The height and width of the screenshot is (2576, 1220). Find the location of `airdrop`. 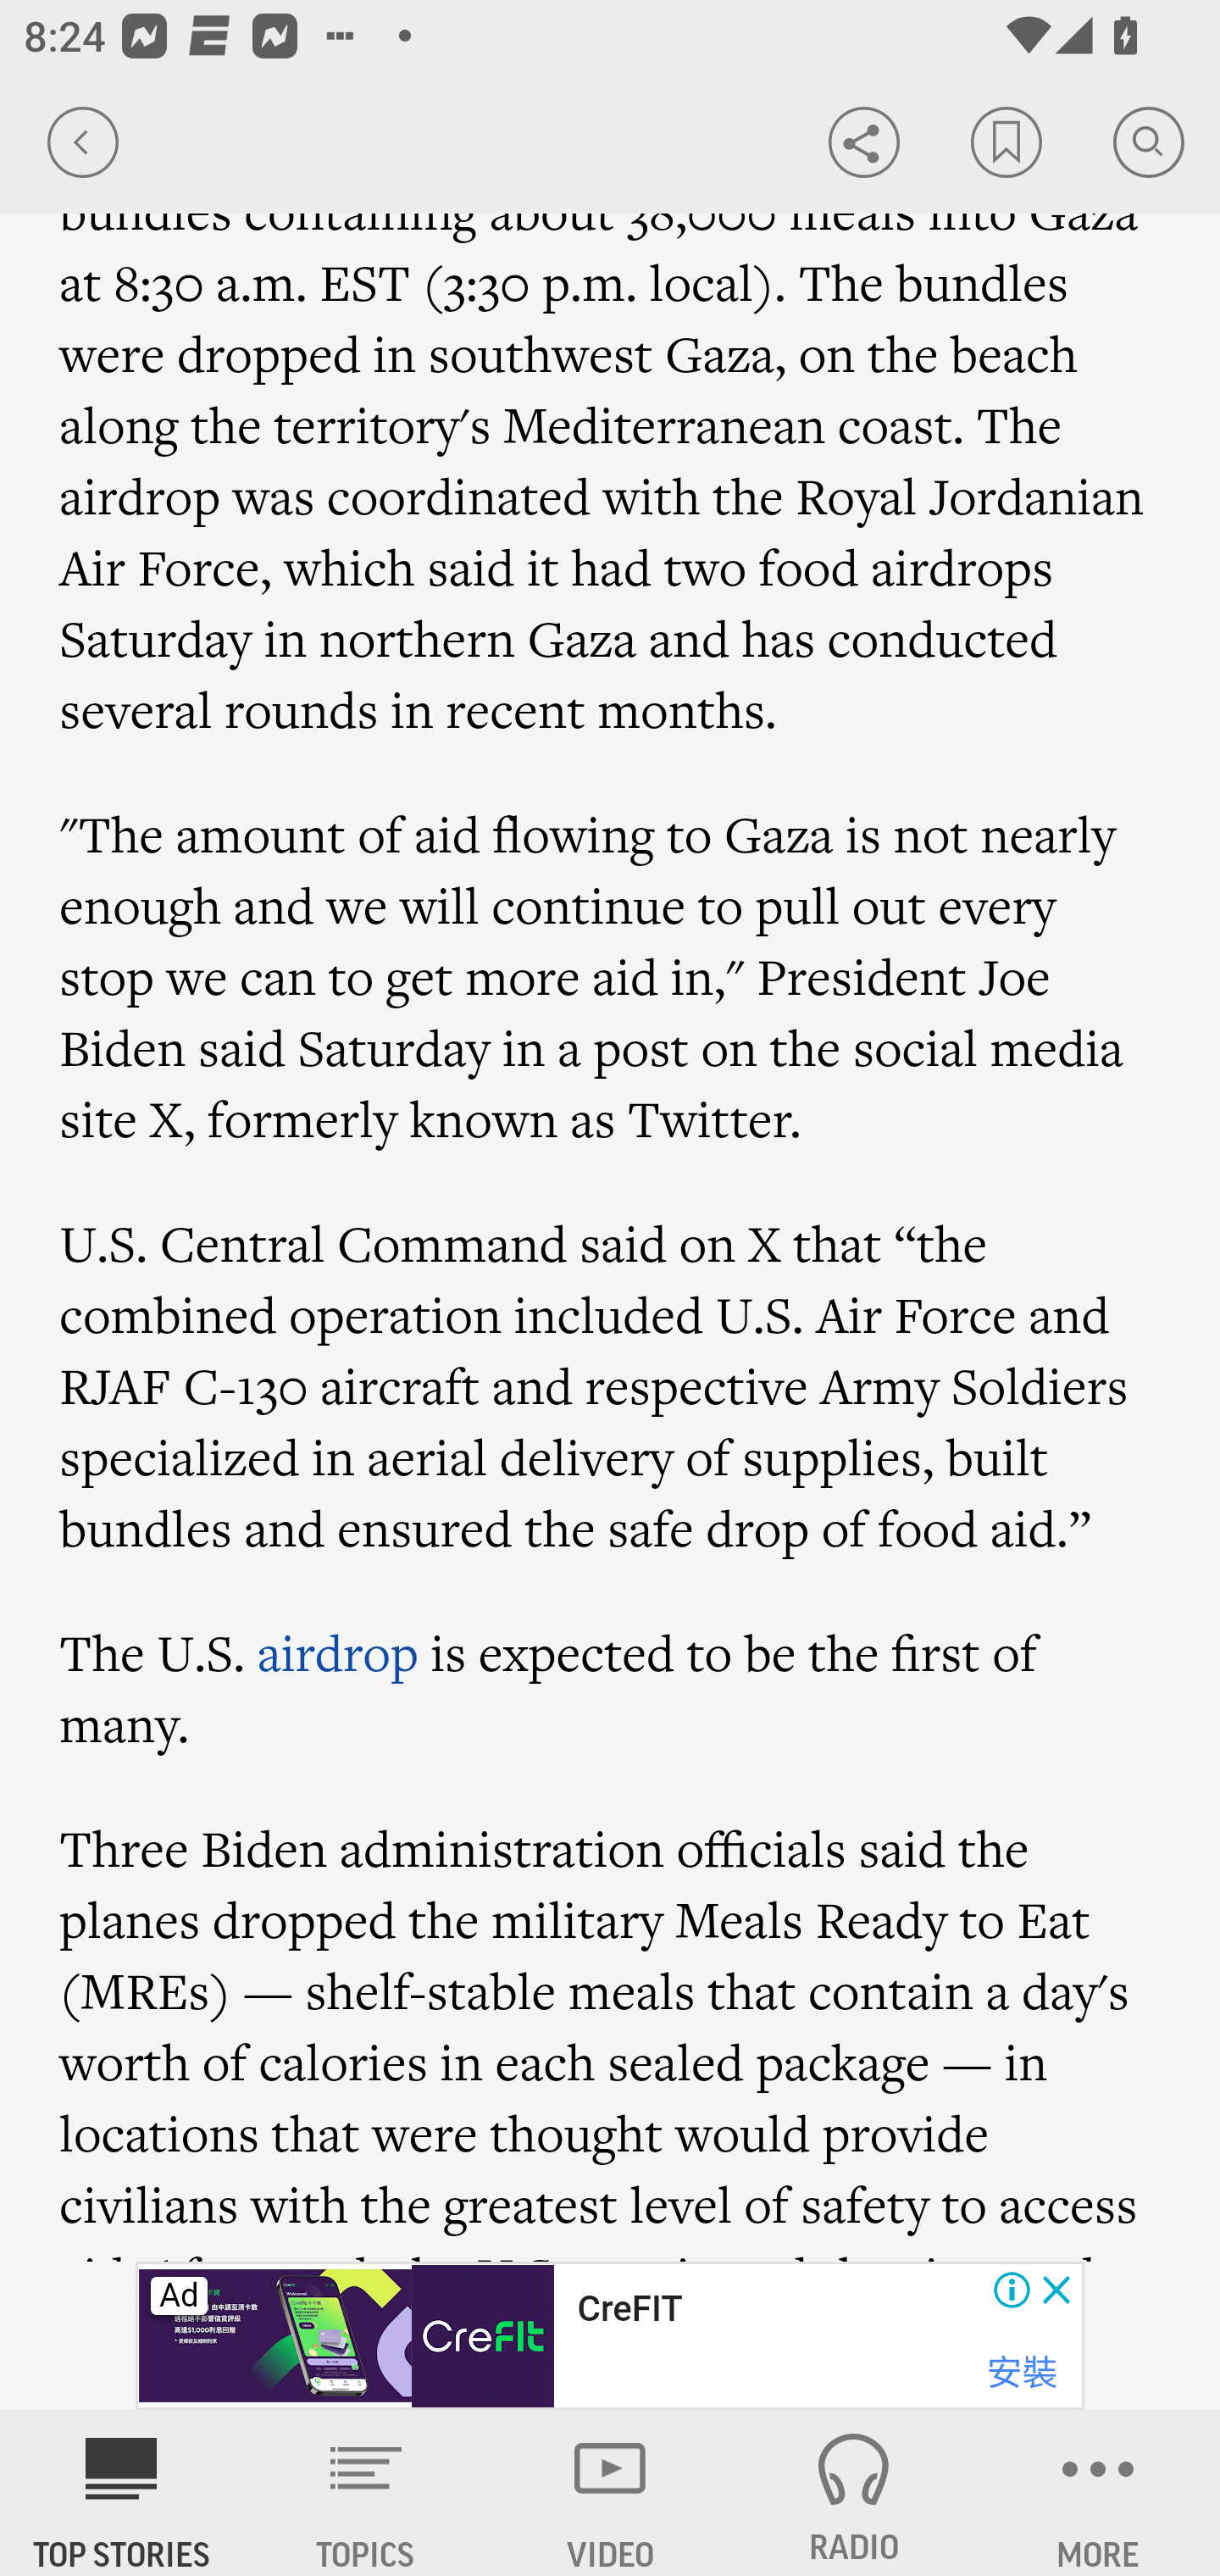

airdrop is located at coordinates (337, 1654).